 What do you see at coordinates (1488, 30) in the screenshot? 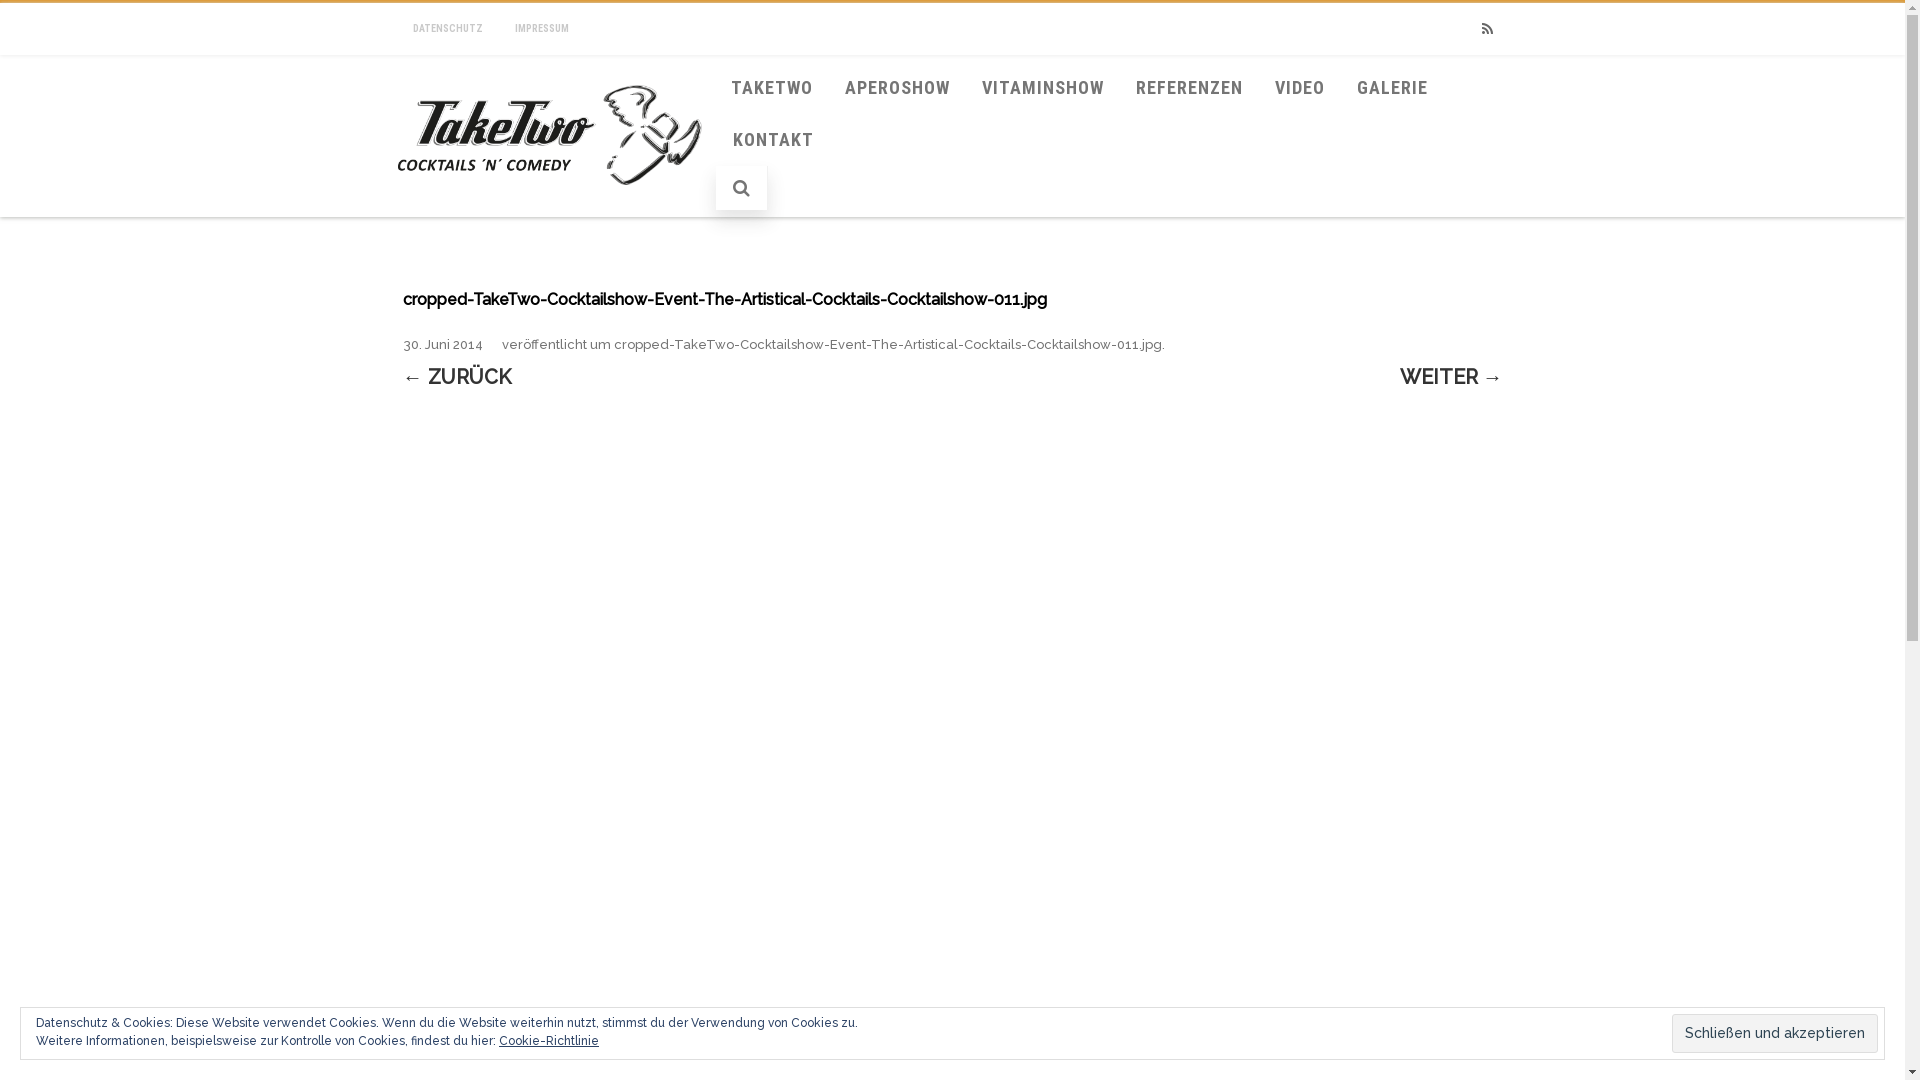
I see `RSS` at bounding box center [1488, 30].